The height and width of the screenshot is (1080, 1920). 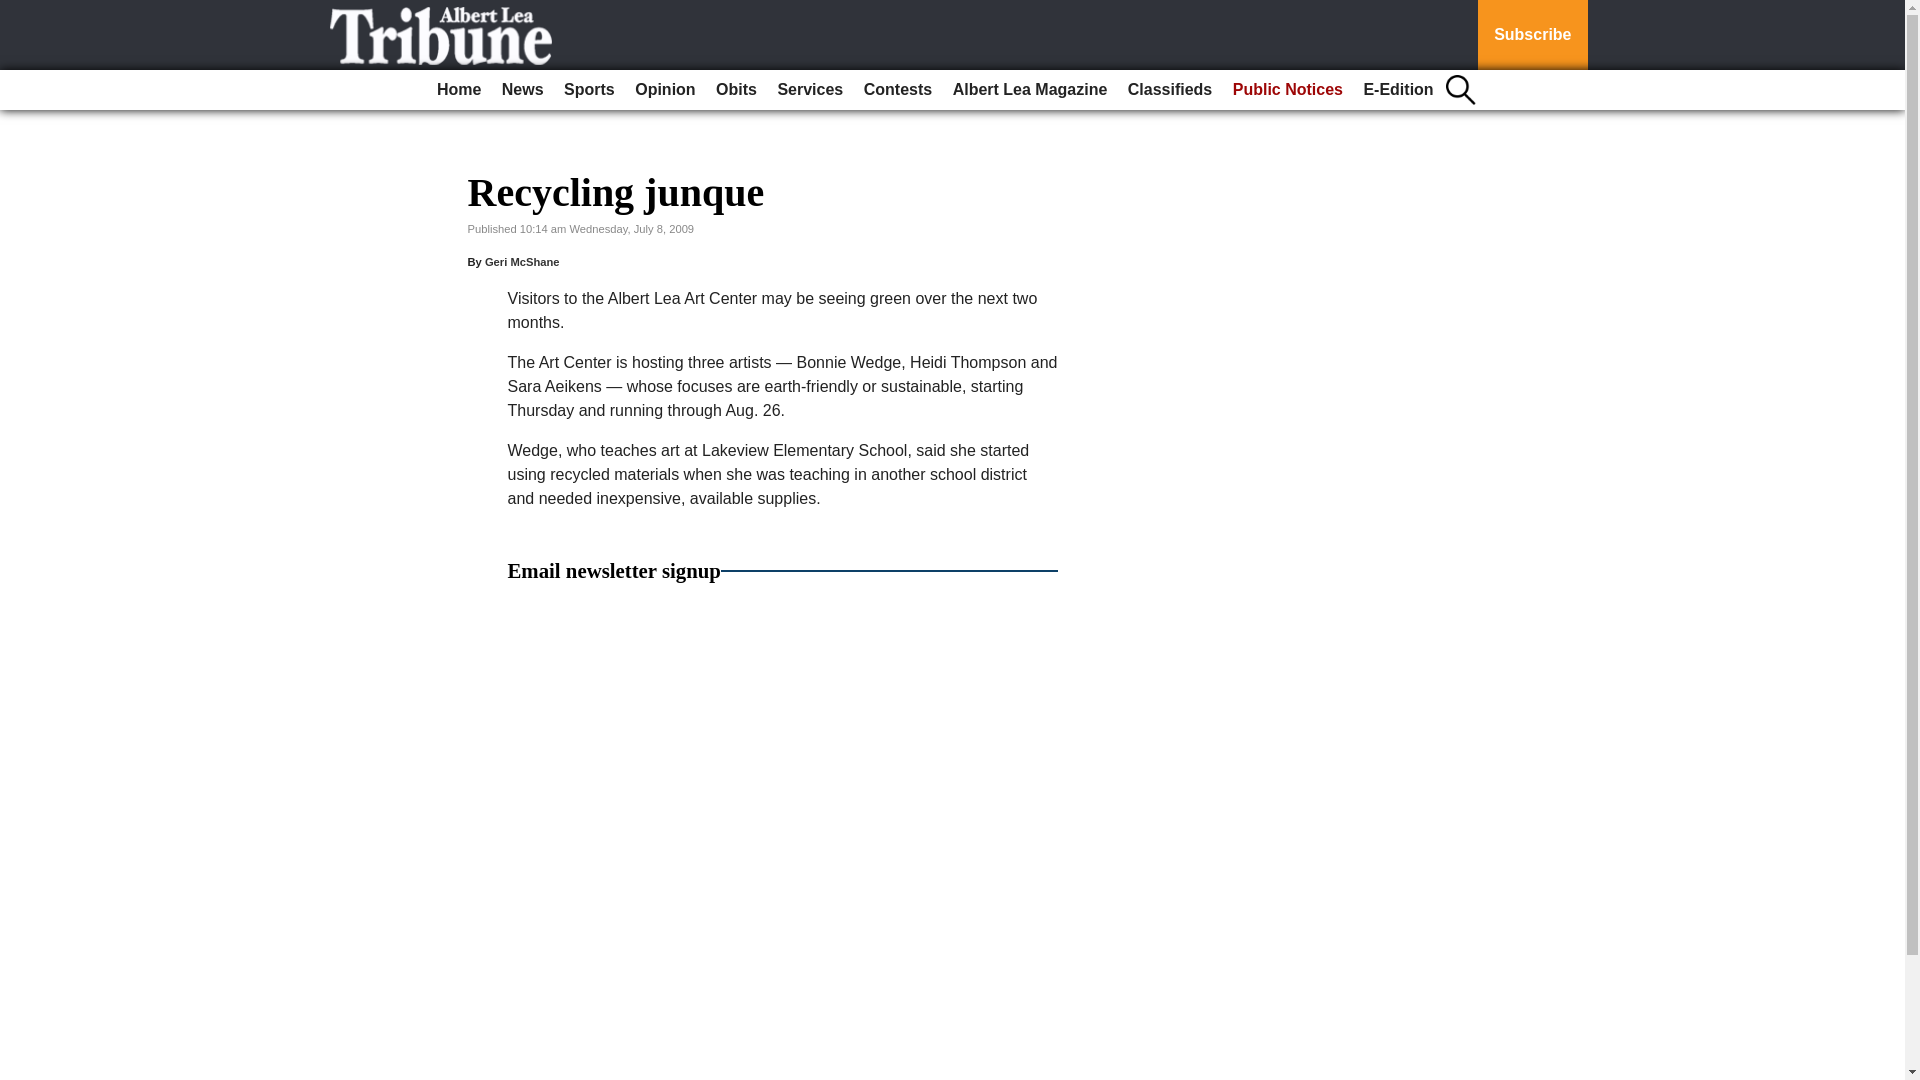 I want to click on News, so click(x=522, y=90).